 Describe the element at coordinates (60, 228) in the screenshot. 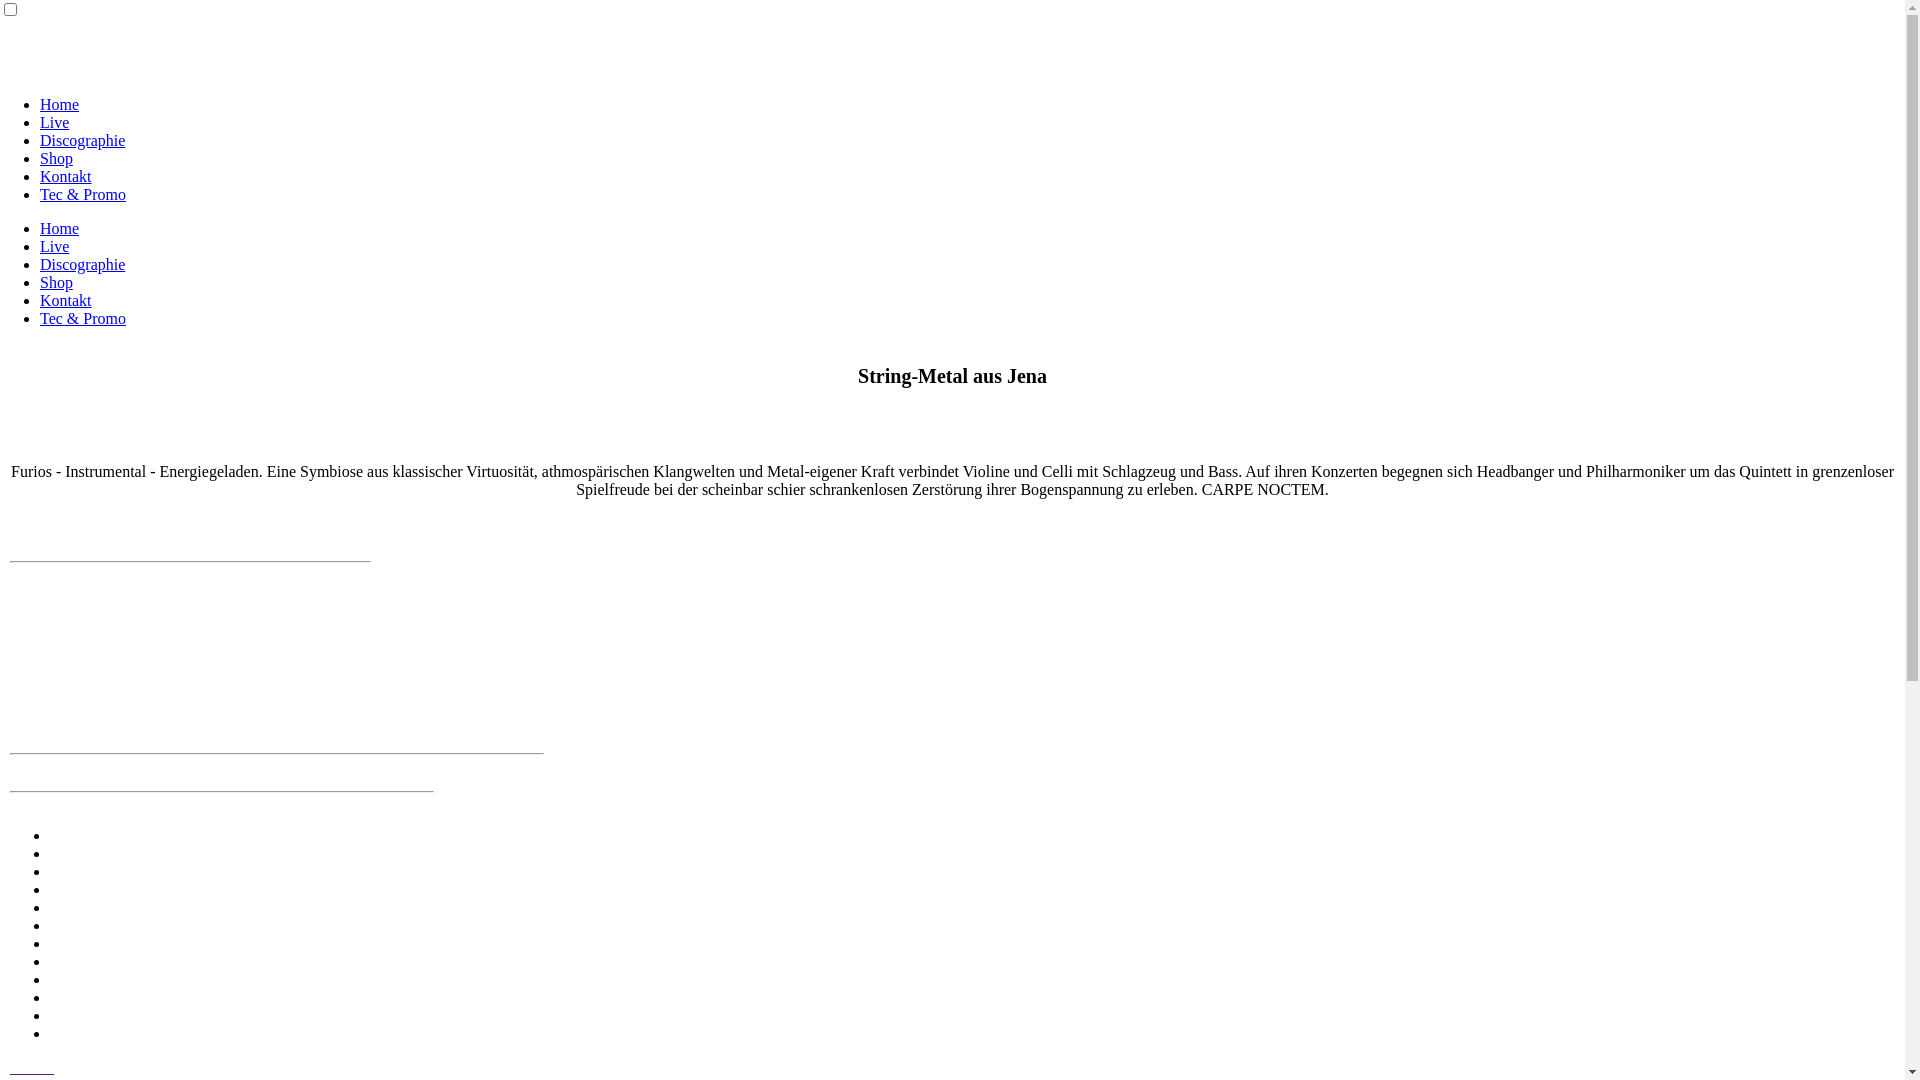

I see `Home` at that location.